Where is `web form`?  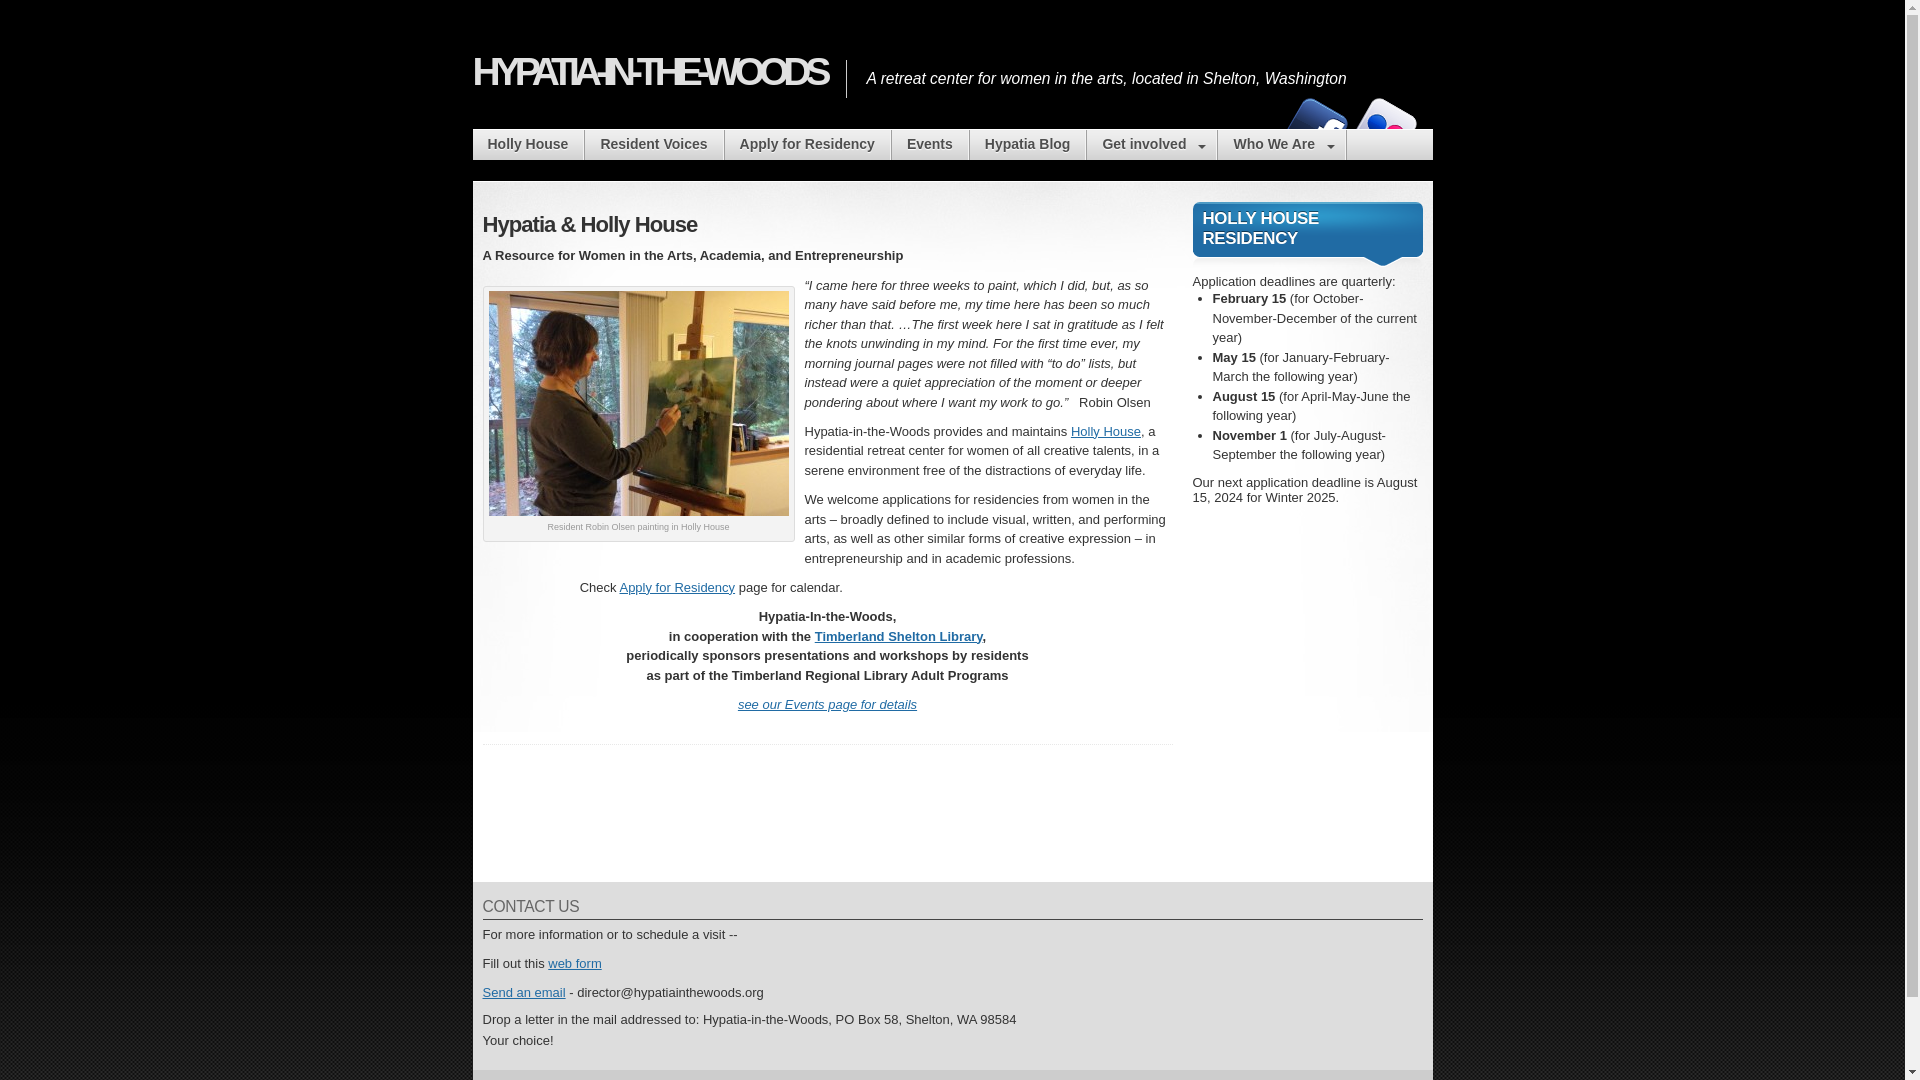
web form is located at coordinates (574, 962).